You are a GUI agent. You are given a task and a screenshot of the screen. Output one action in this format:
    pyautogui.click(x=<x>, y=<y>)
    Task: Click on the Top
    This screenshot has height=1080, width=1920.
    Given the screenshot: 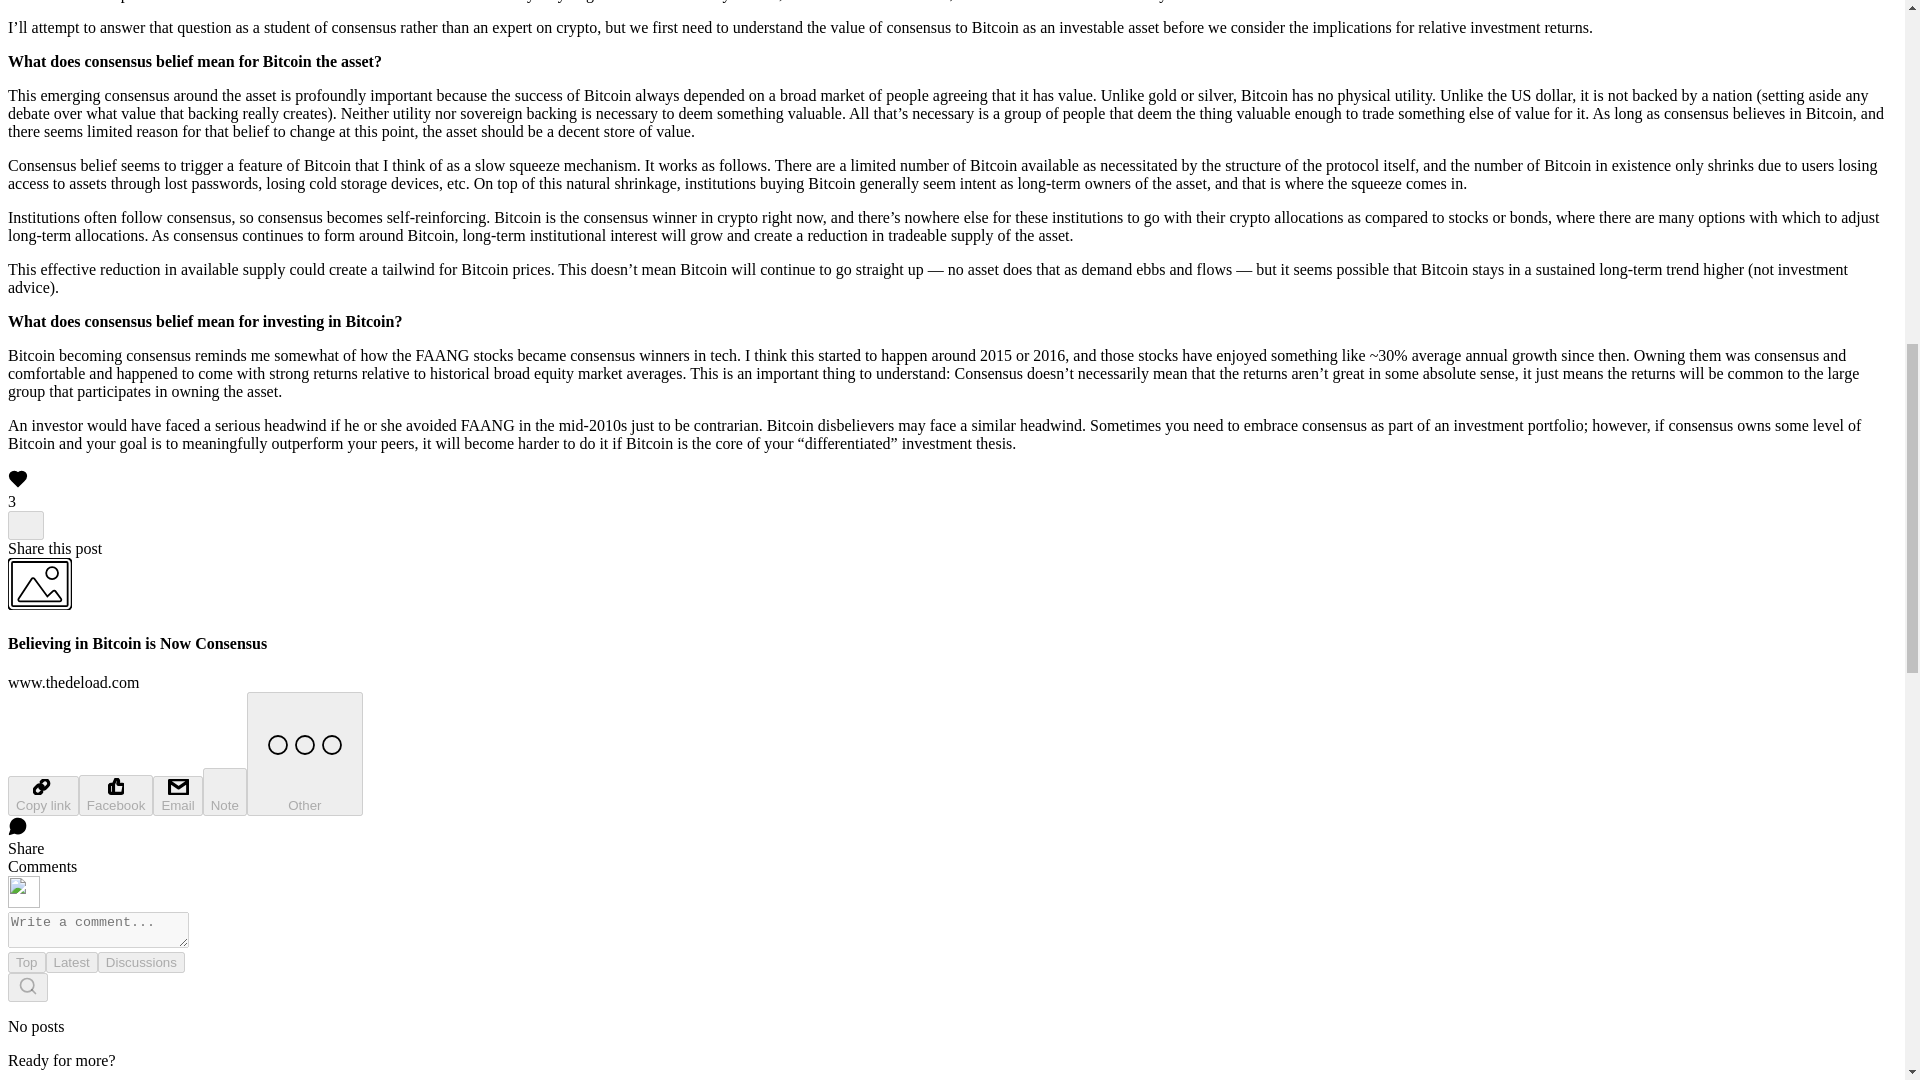 What is the action you would take?
    pyautogui.click(x=26, y=962)
    